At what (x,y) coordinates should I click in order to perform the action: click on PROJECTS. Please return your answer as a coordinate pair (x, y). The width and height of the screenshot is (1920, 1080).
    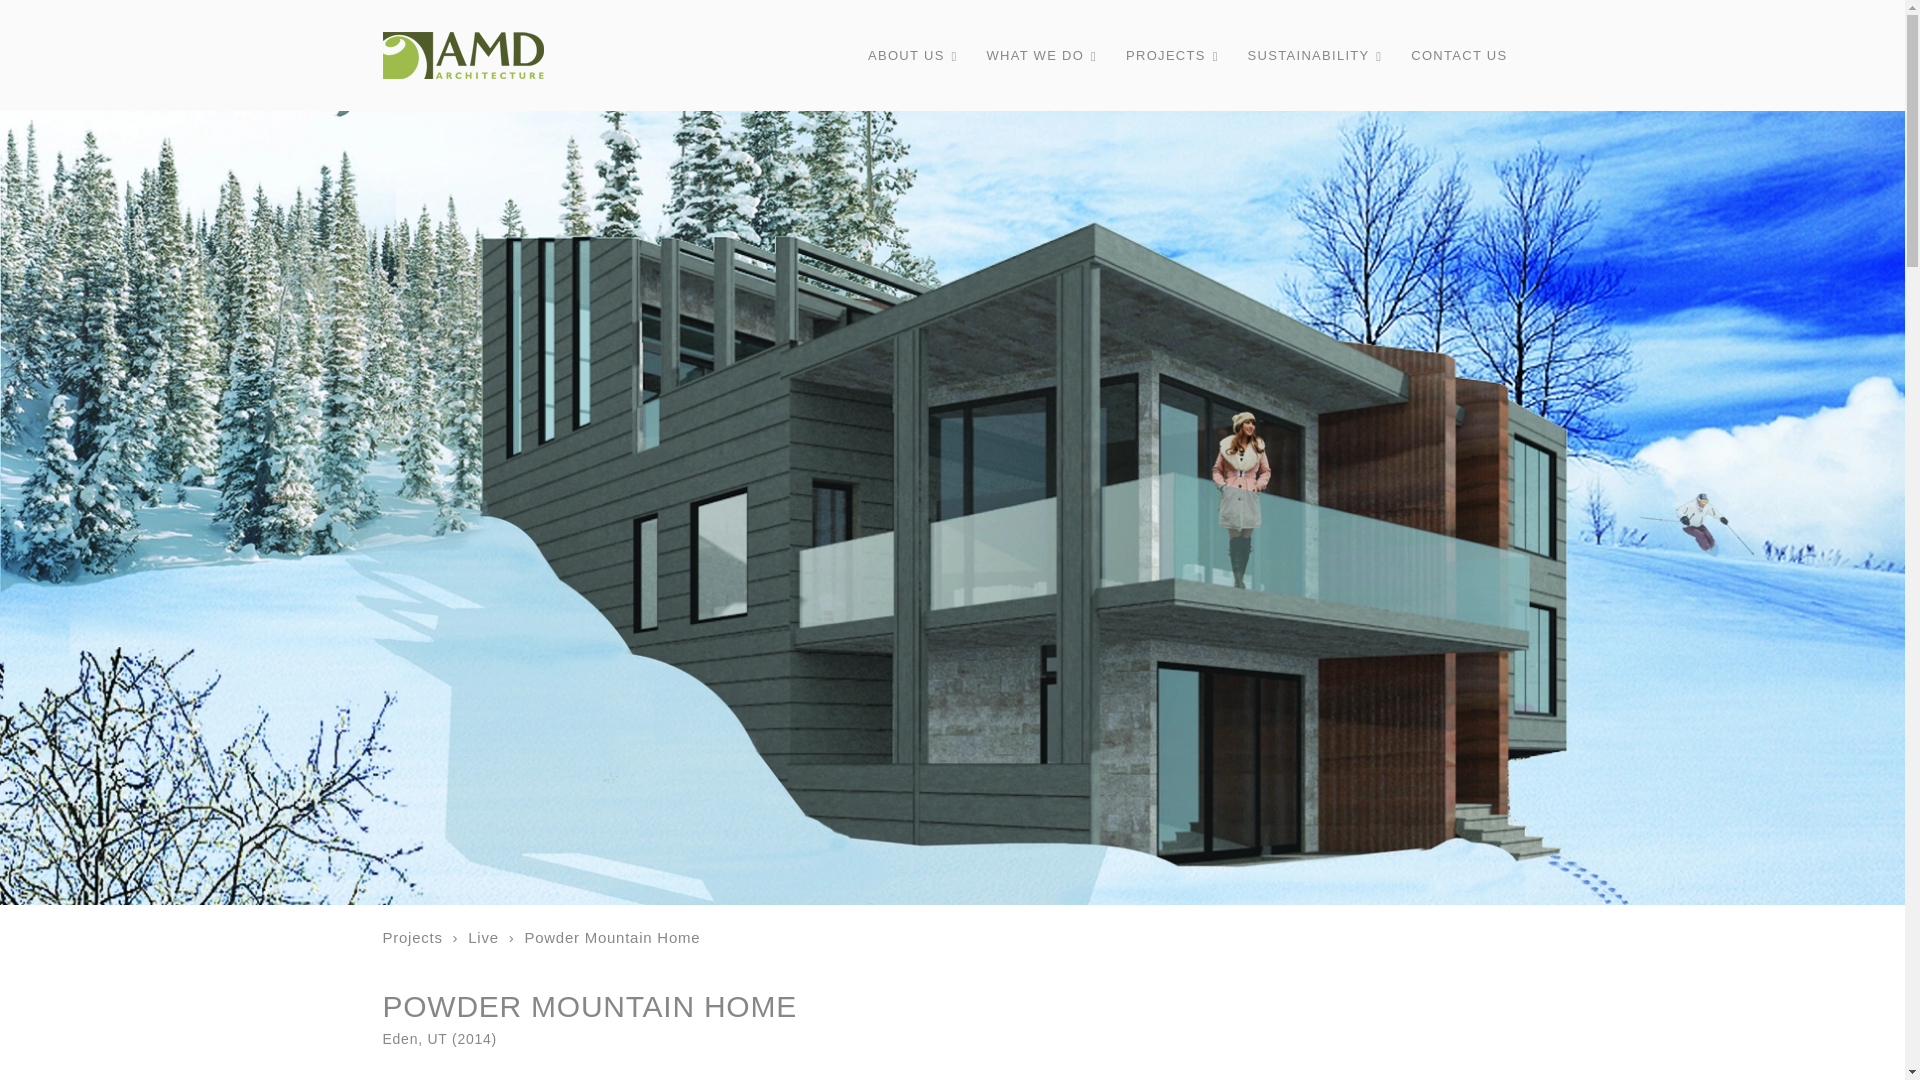
    Looking at the image, I should click on (1170, 56).